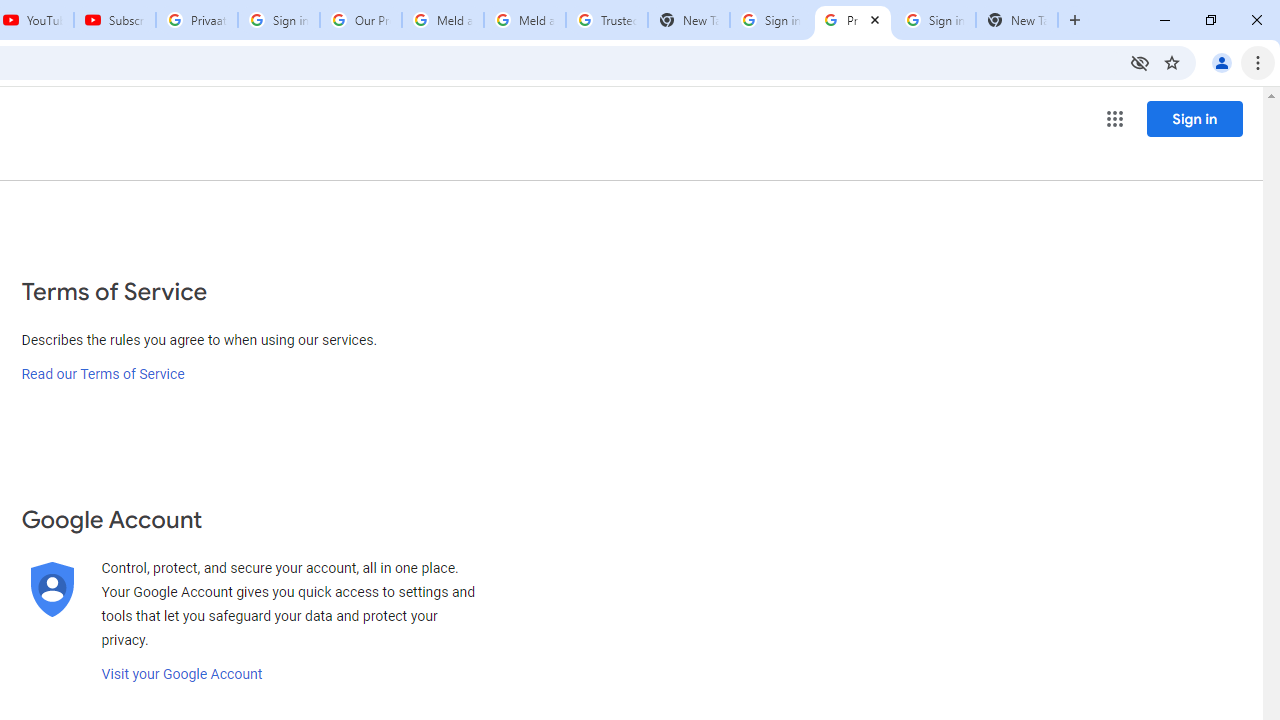 Image resolution: width=1280 pixels, height=720 pixels. What do you see at coordinates (934, 20) in the screenshot?
I see `Sign in - Google Accounts` at bounding box center [934, 20].